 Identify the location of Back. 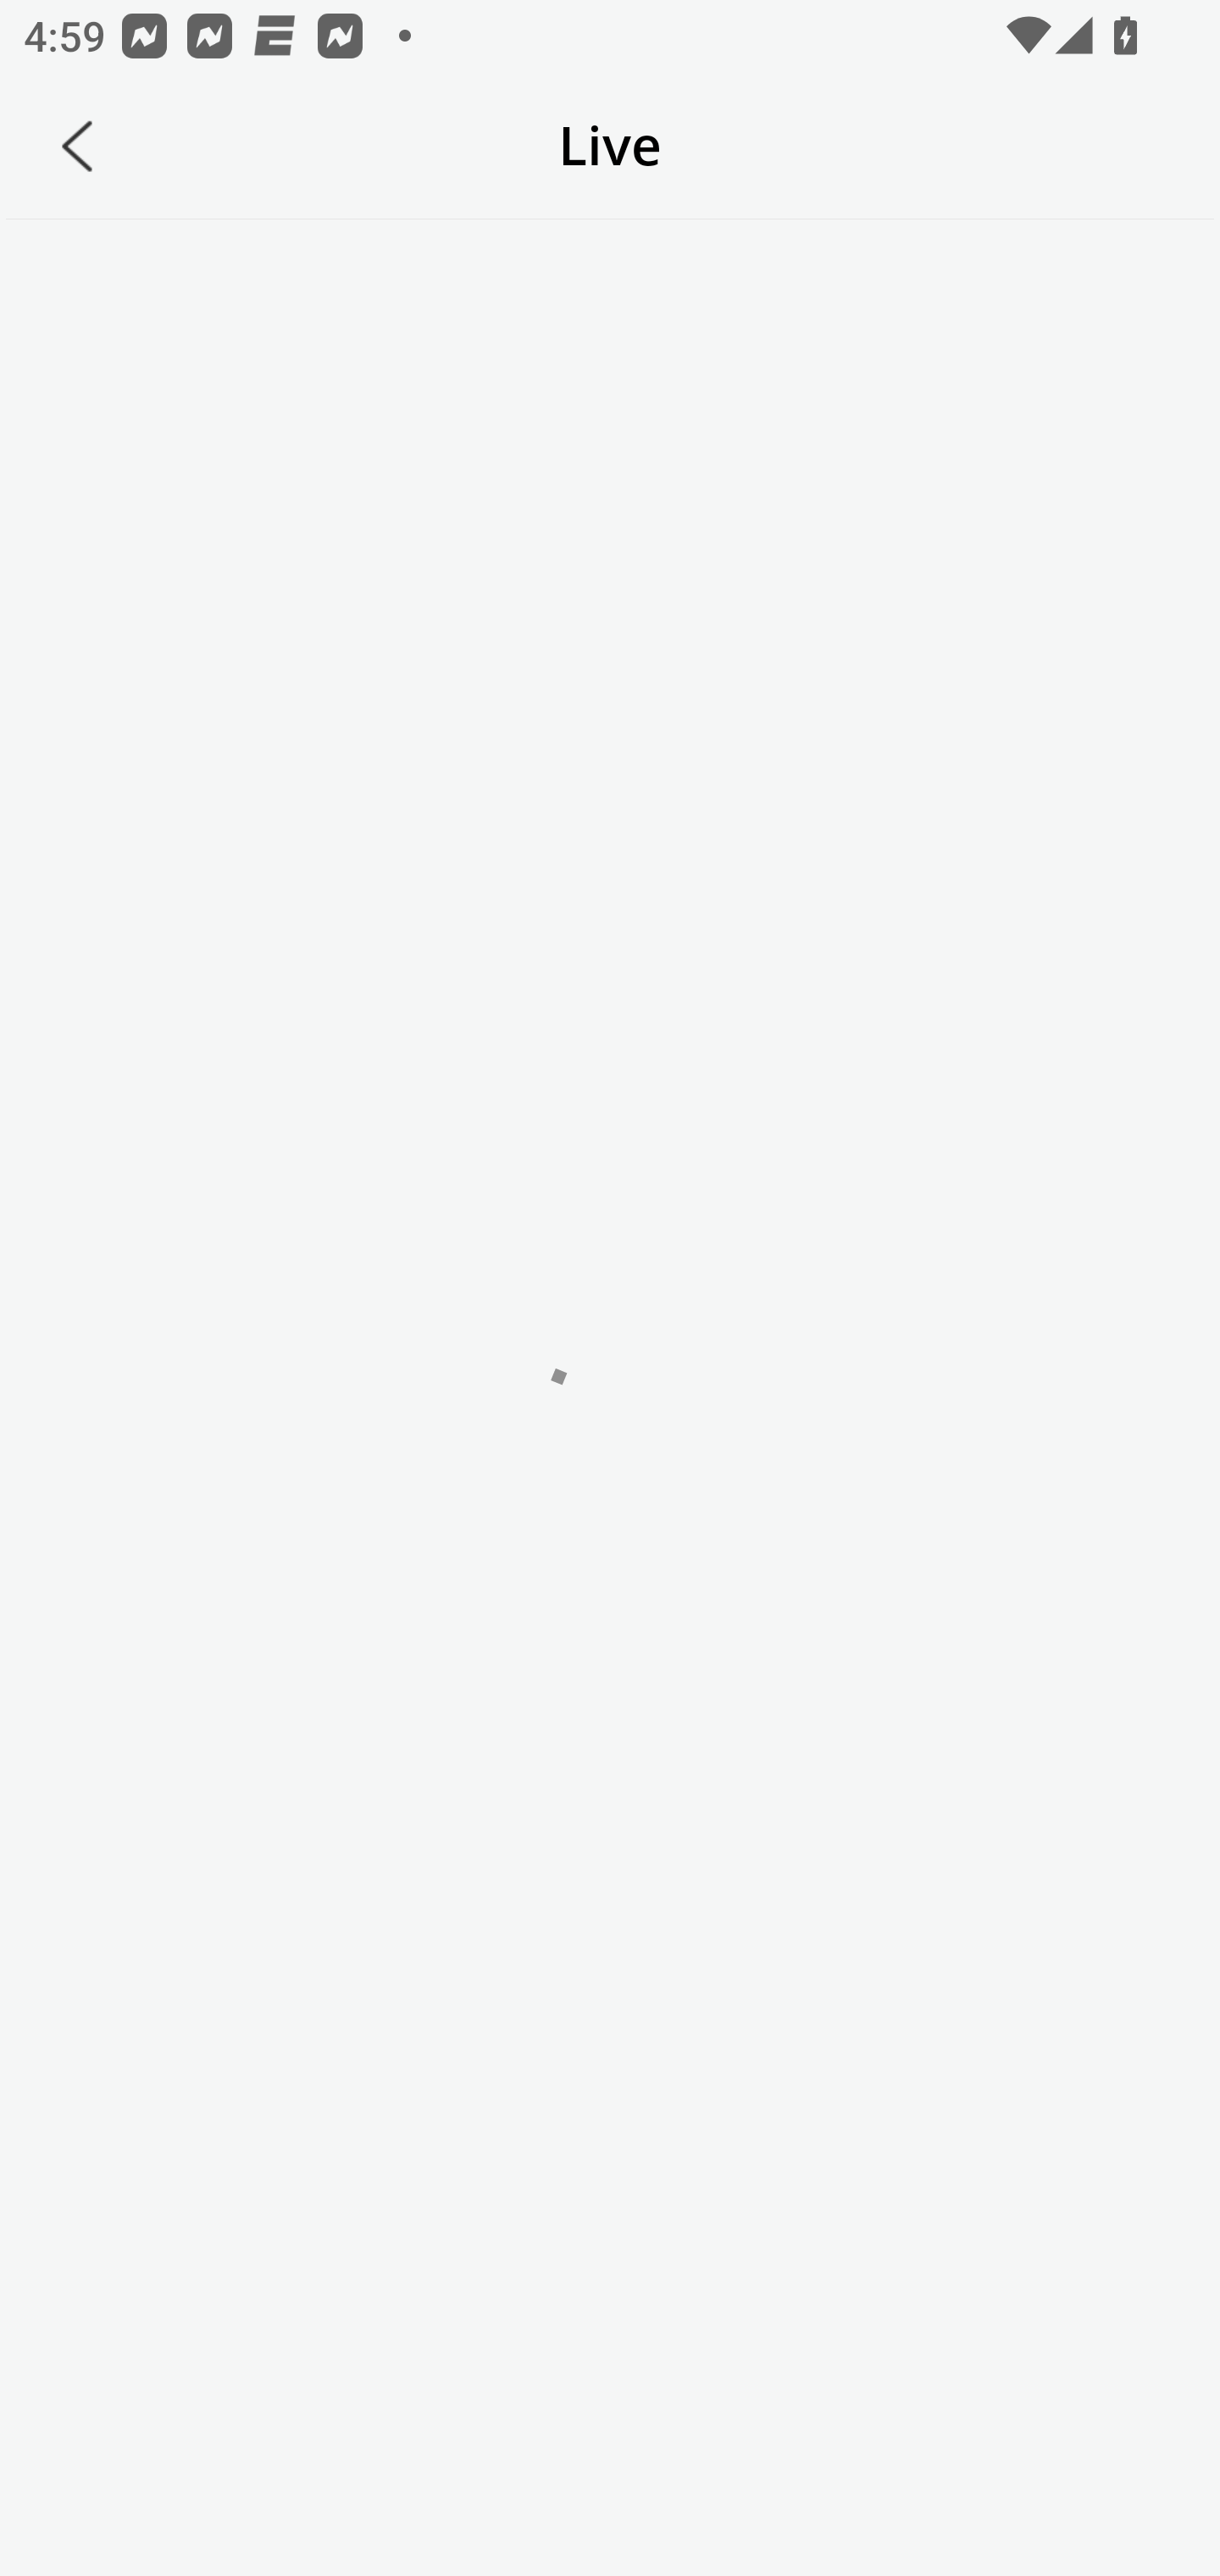
(77, 146).